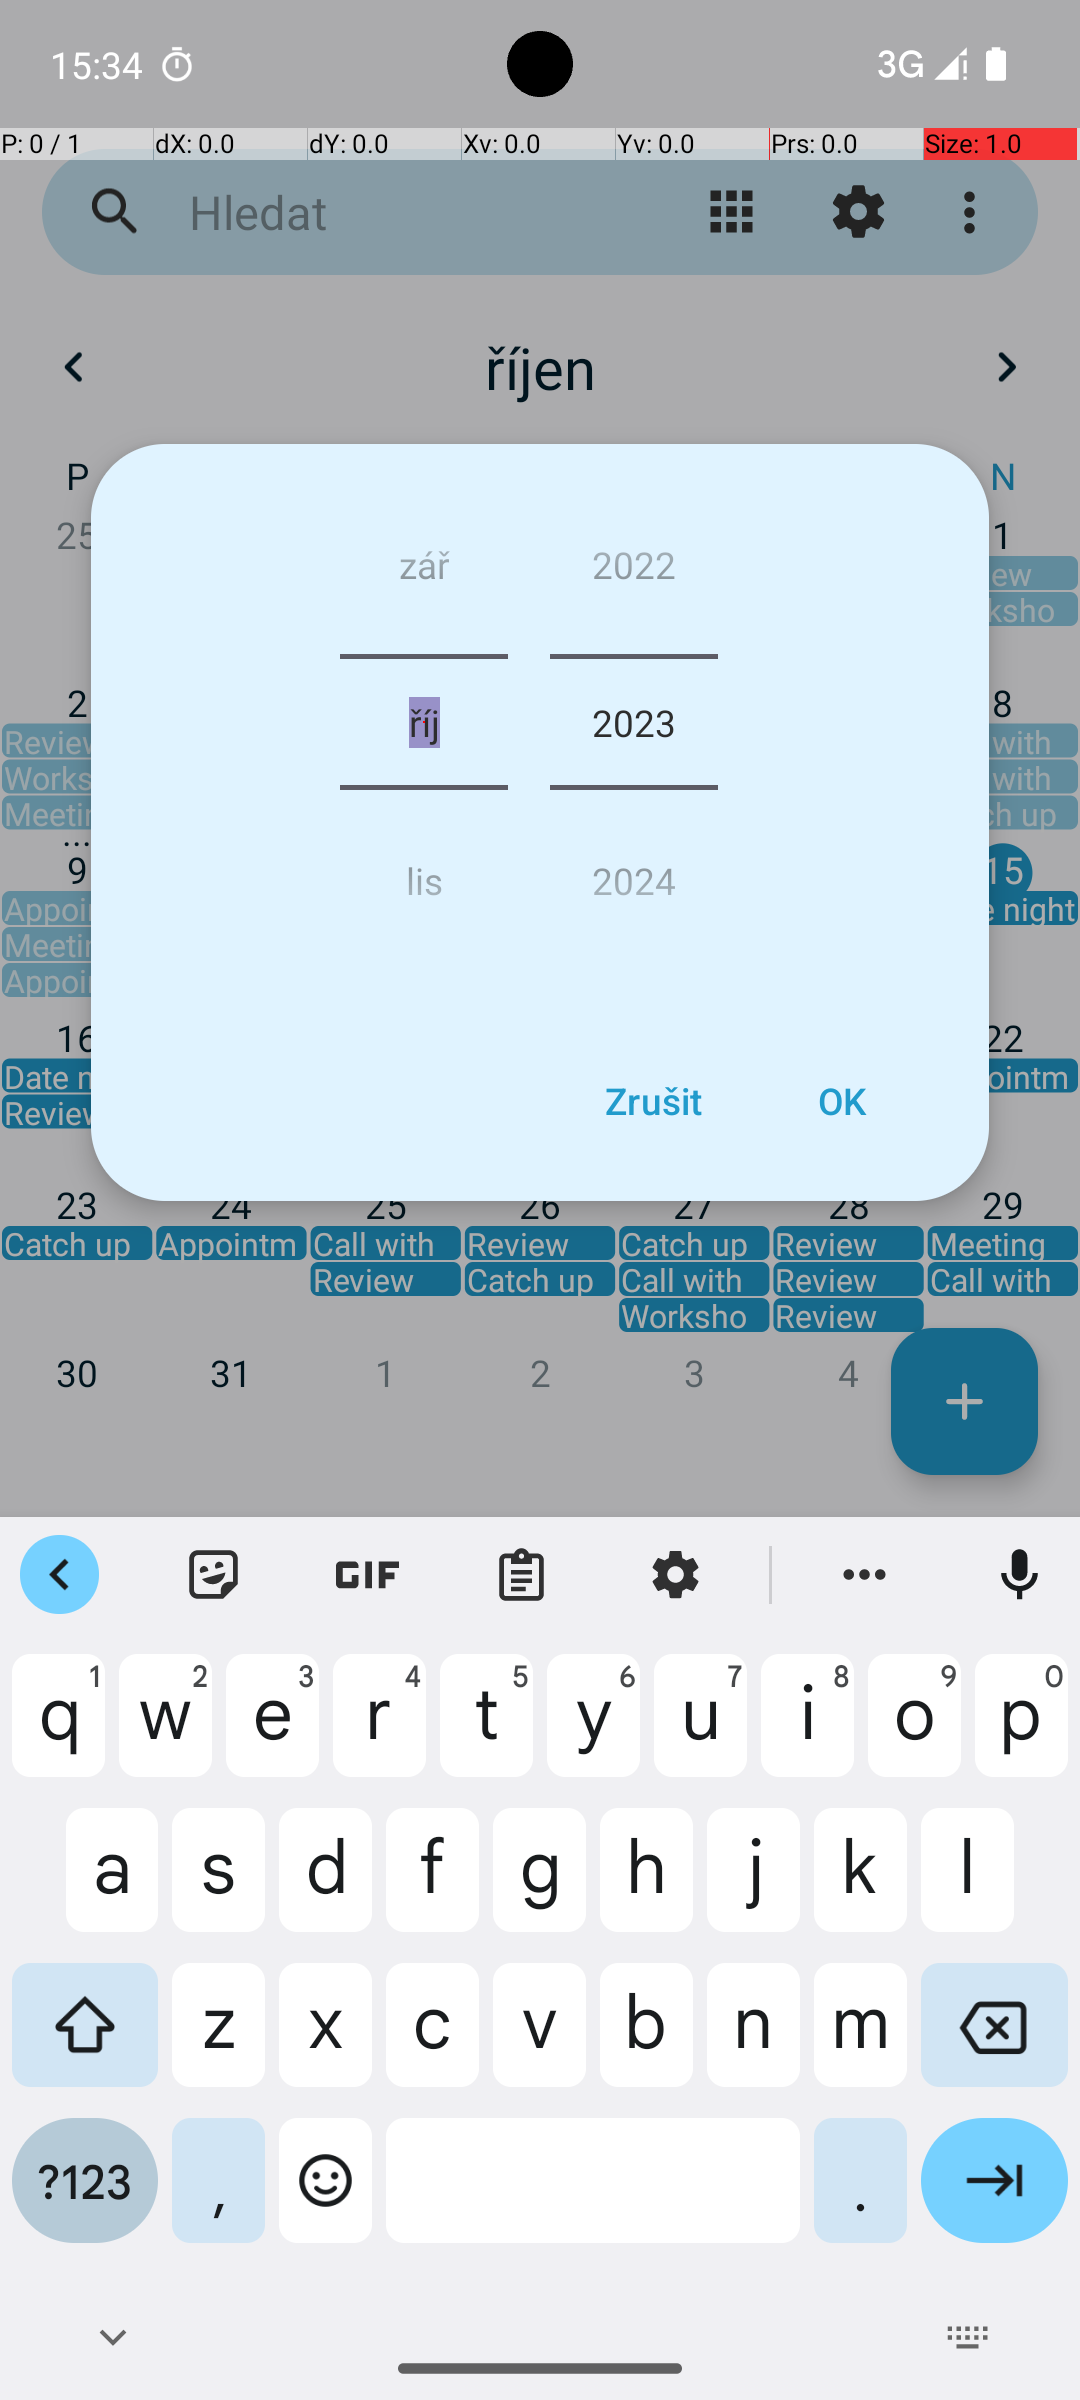 The image size is (1080, 2400). What do you see at coordinates (424, 872) in the screenshot?
I see `lis` at bounding box center [424, 872].